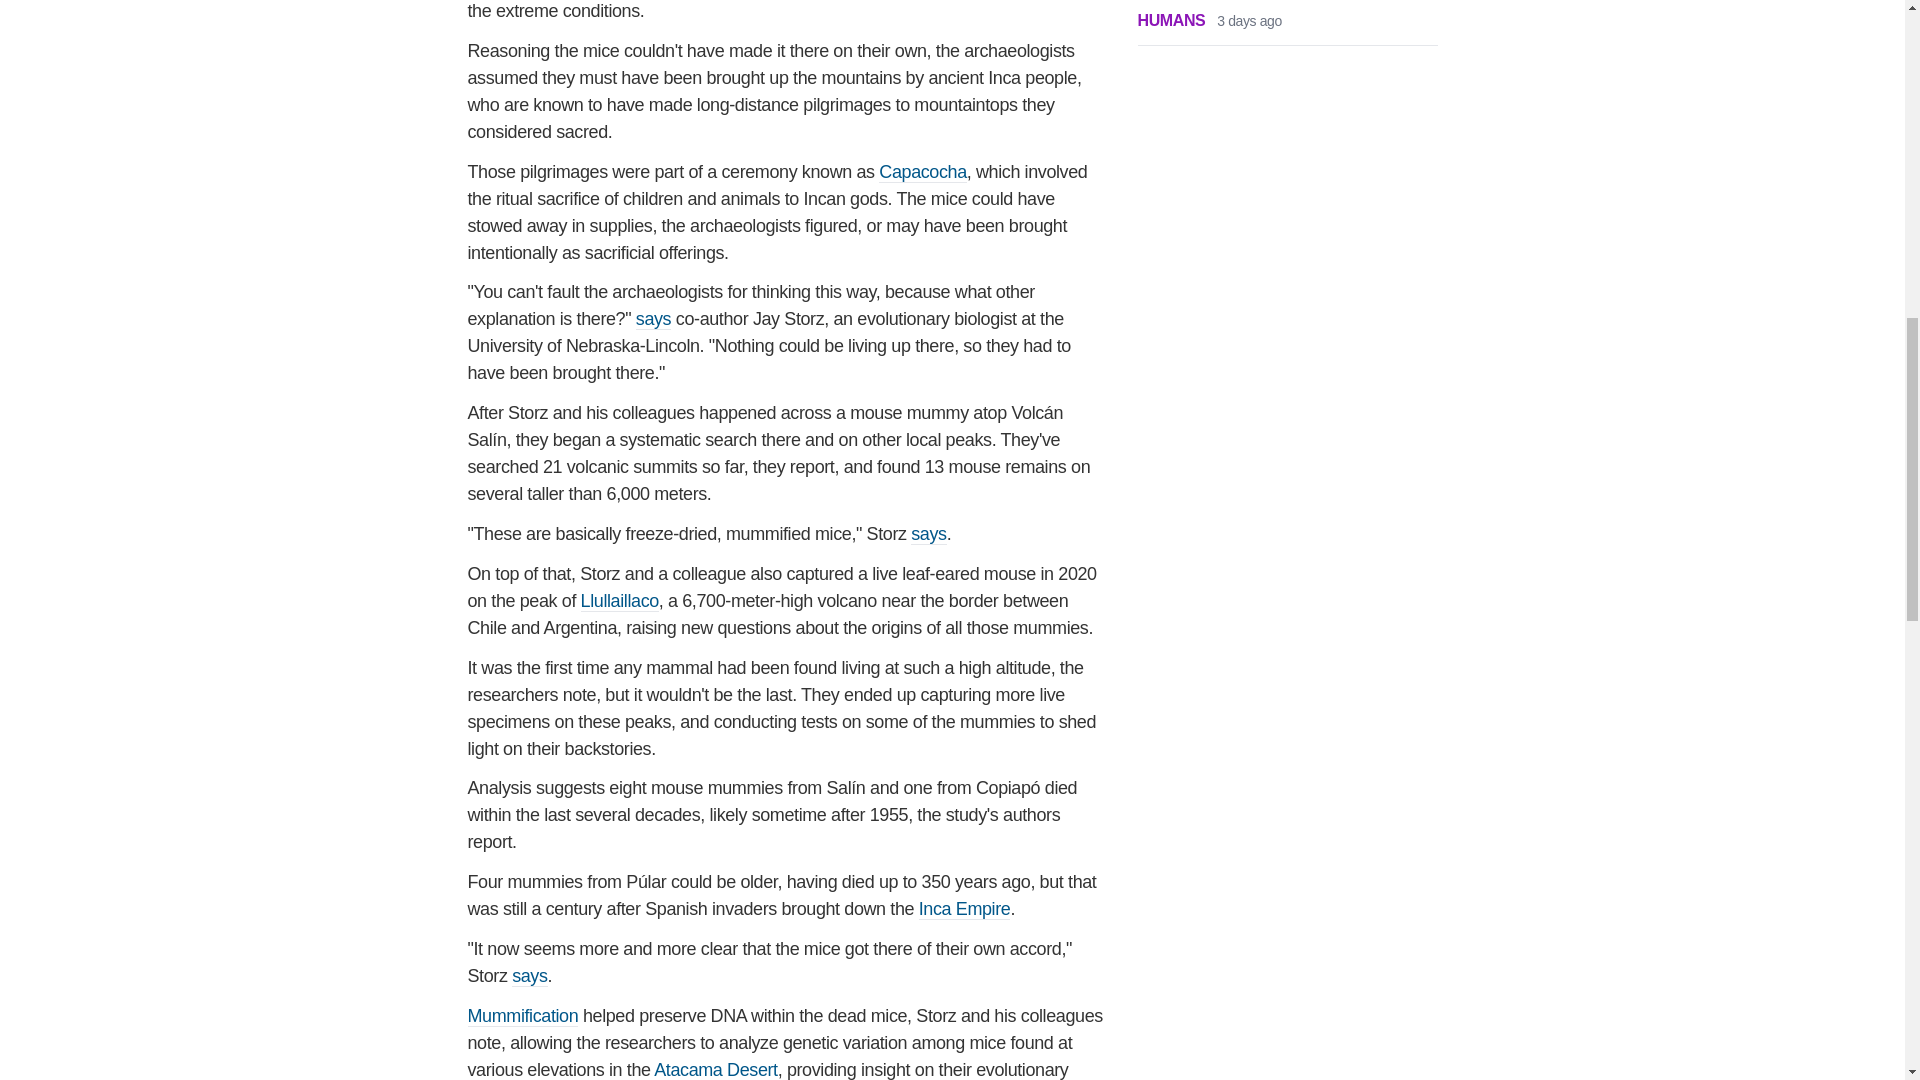 This screenshot has width=1920, height=1080. What do you see at coordinates (928, 534) in the screenshot?
I see `says` at bounding box center [928, 534].